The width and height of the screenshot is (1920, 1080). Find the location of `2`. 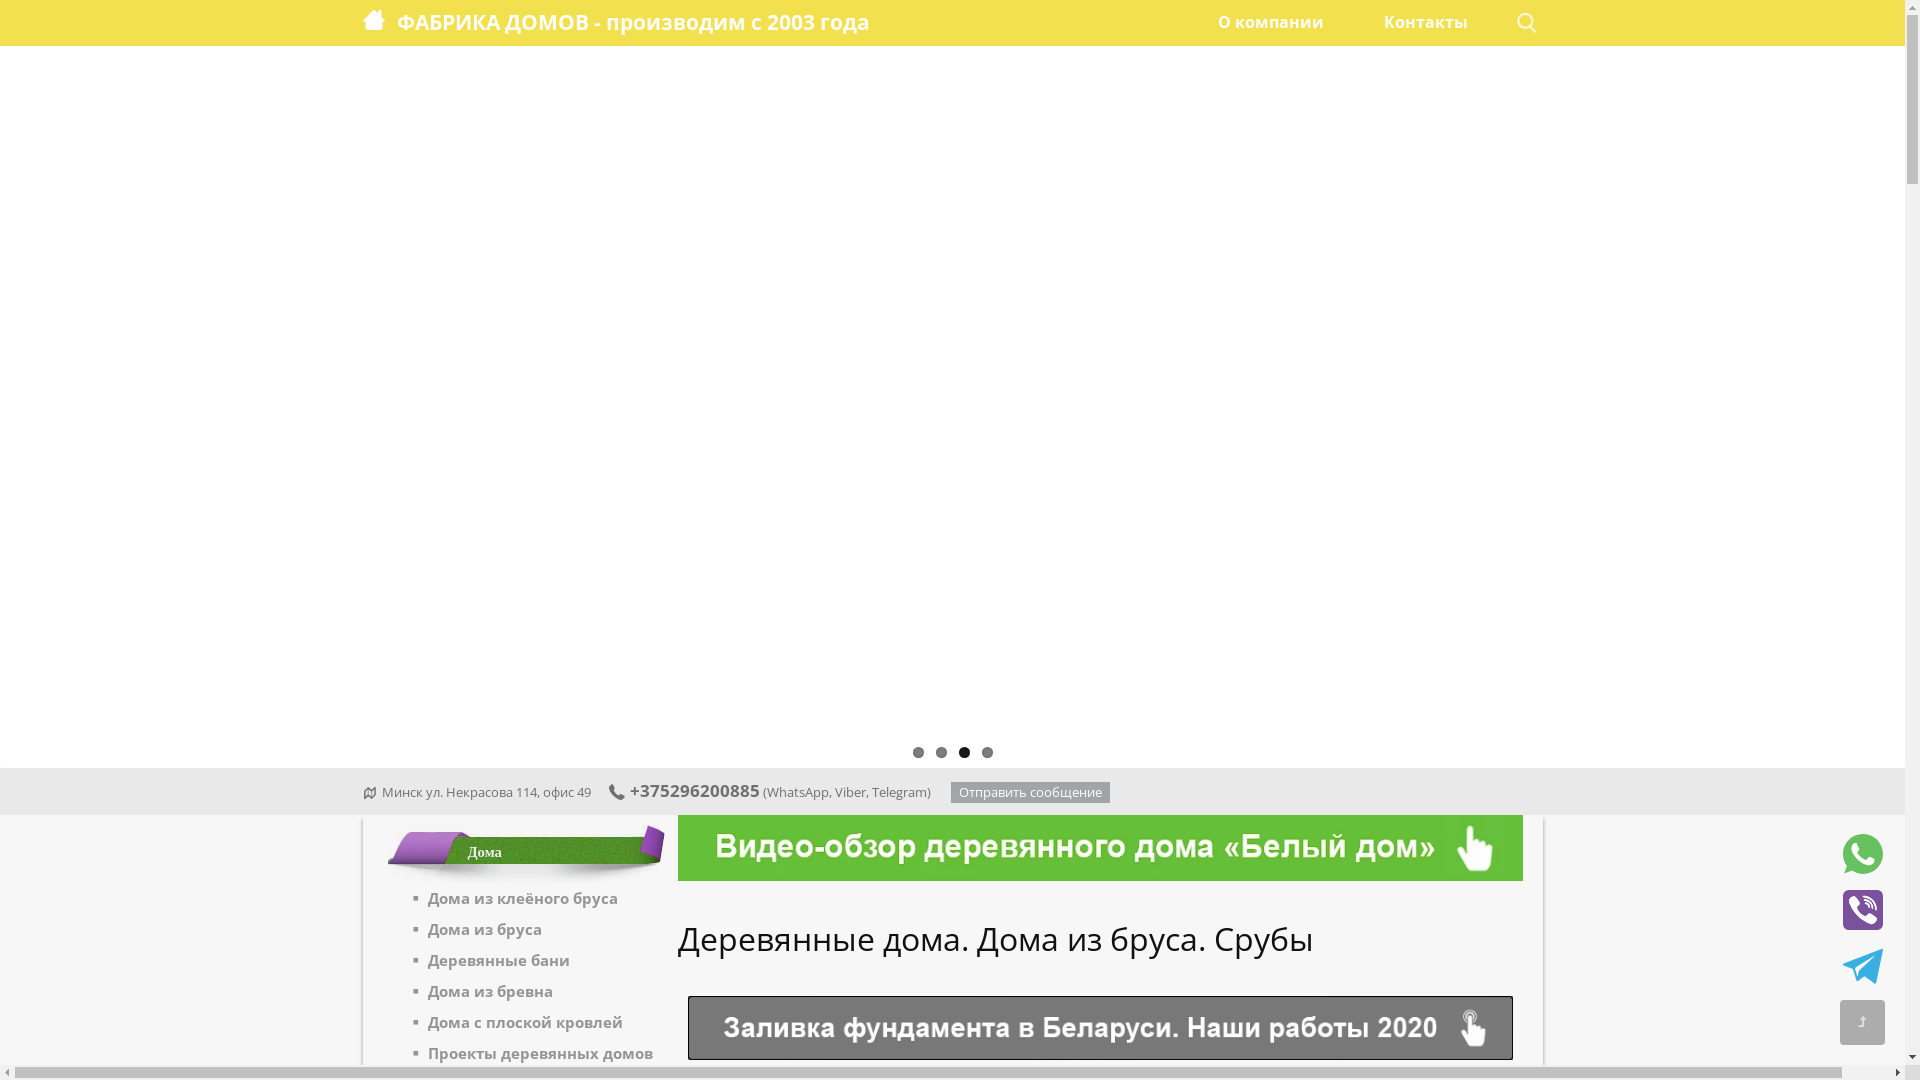

2 is located at coordinates (942, 752).